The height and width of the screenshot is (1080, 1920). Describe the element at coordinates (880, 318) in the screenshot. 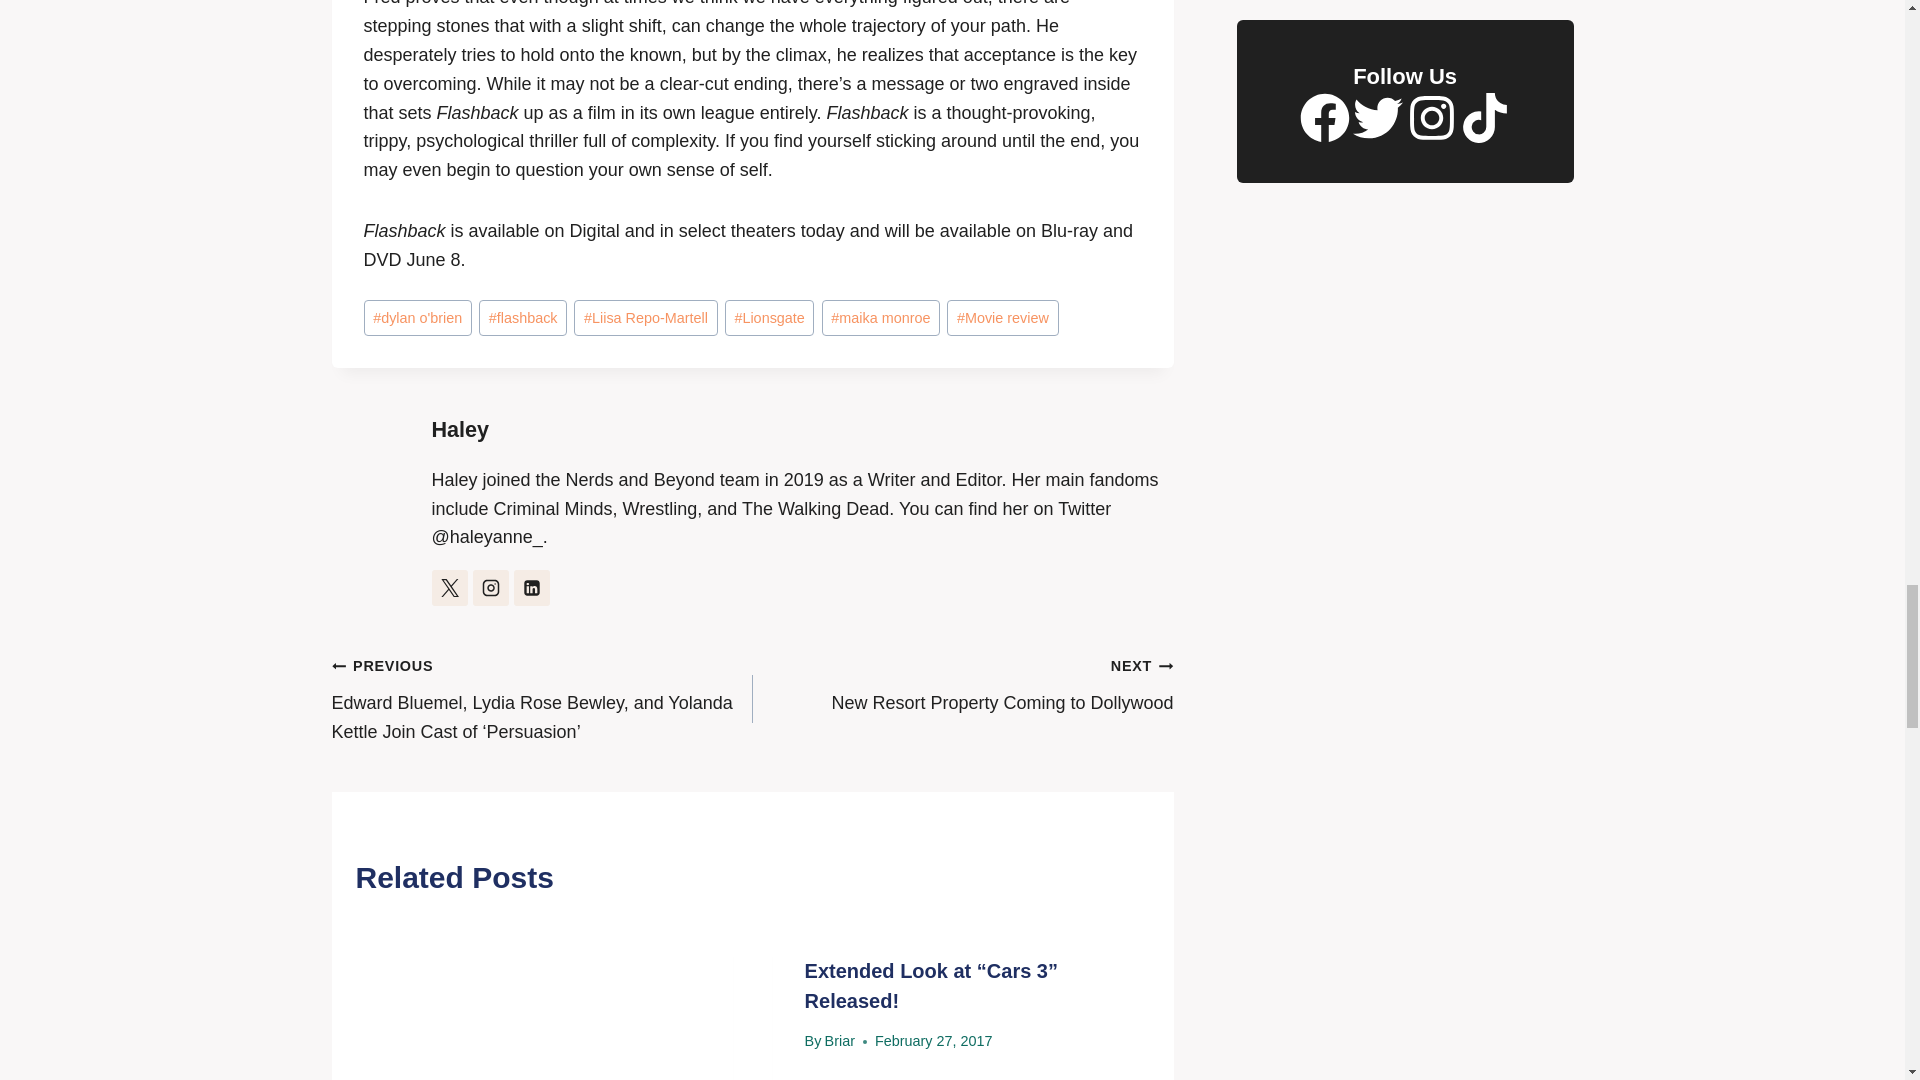

I see `maika monroe` at that location.